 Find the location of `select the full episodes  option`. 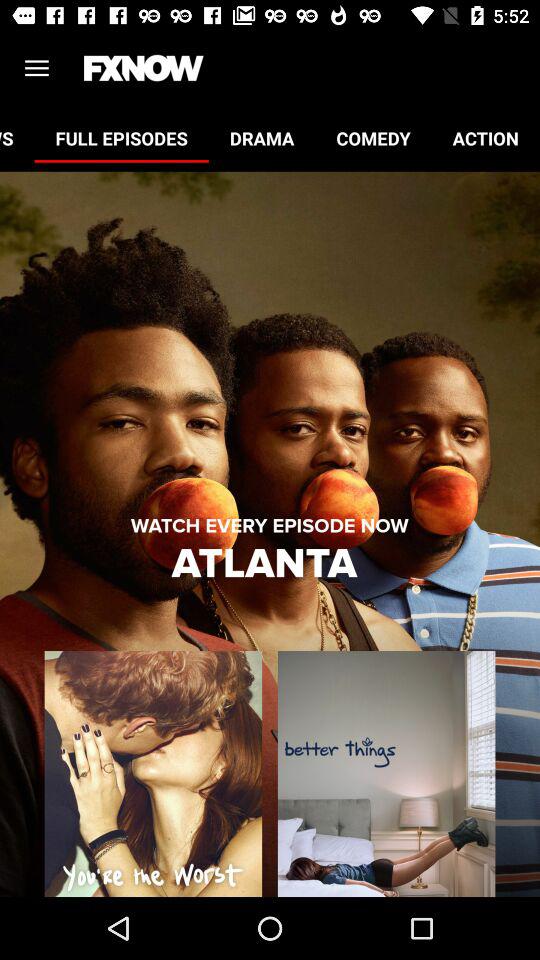

select the full episodes  option is located at coordinates (122, 138).